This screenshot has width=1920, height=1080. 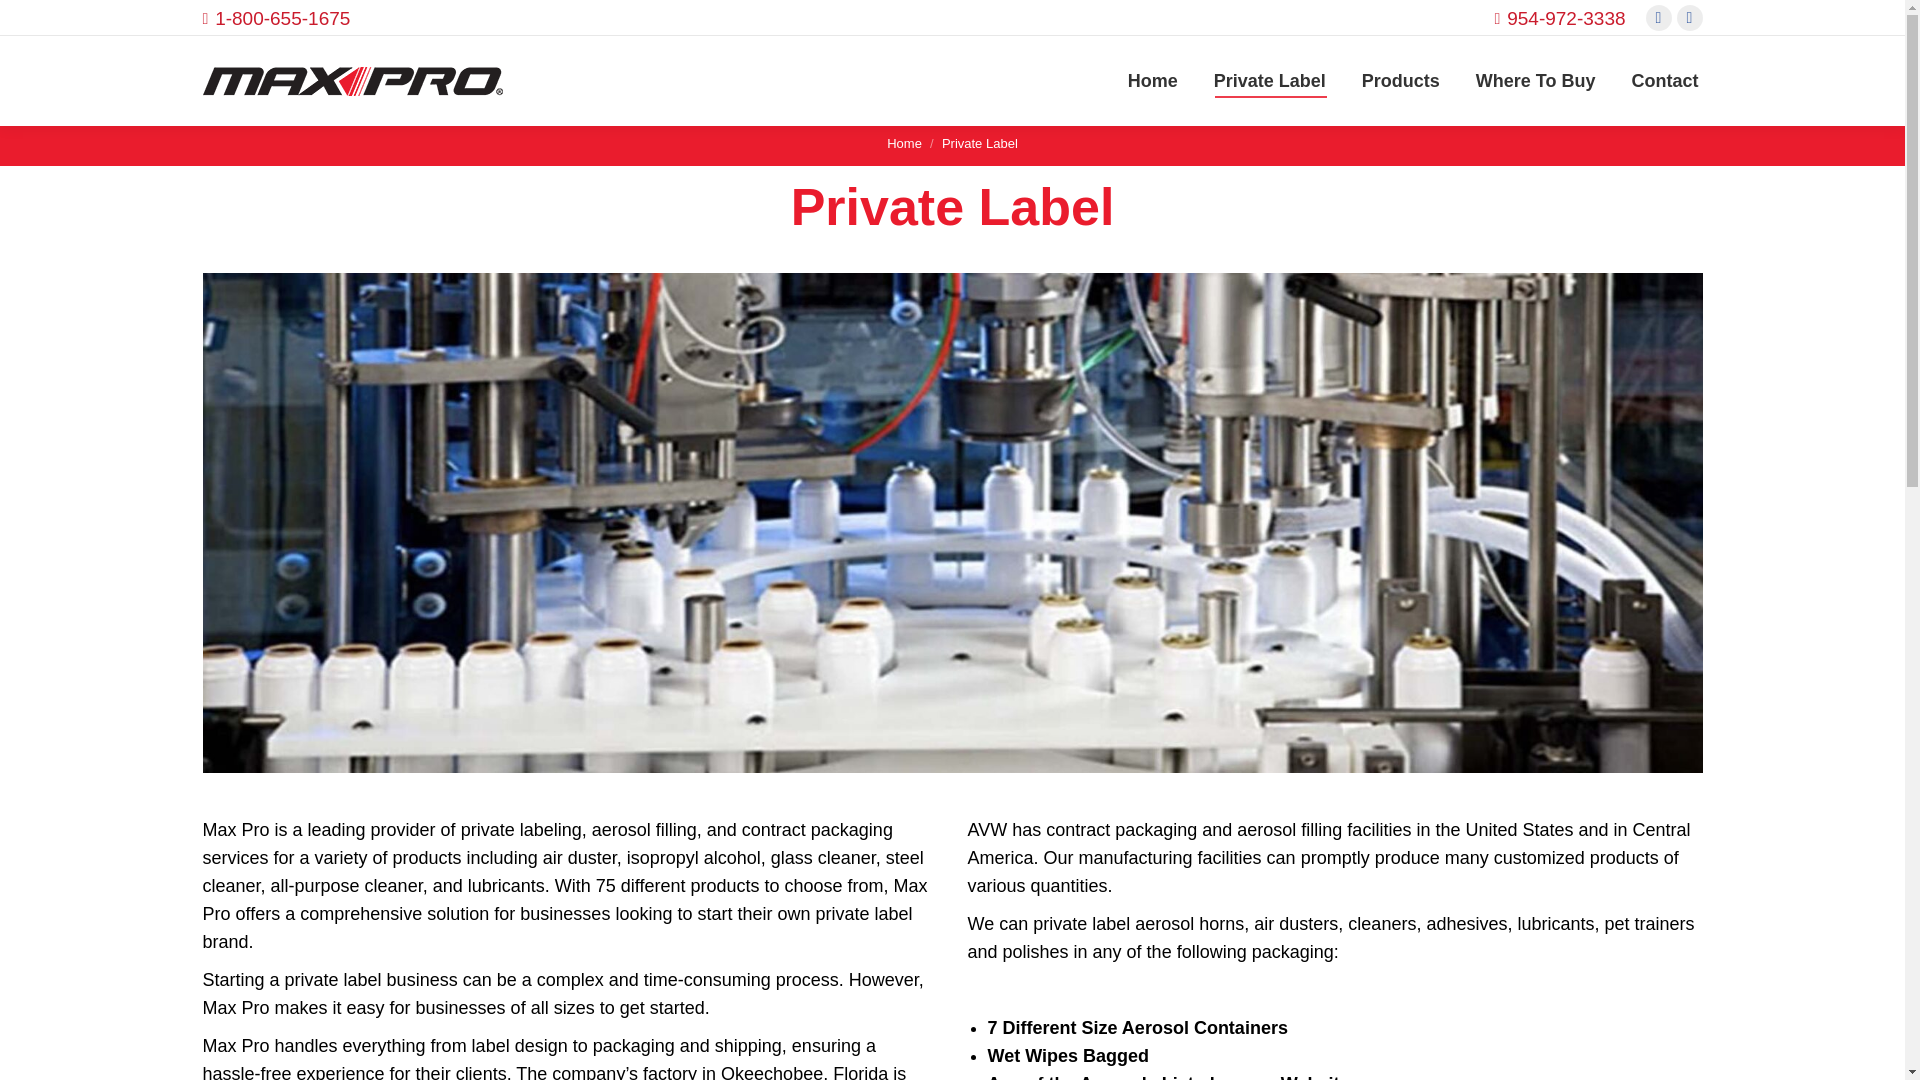 I want to click on Home, so click(x=904, y=144).